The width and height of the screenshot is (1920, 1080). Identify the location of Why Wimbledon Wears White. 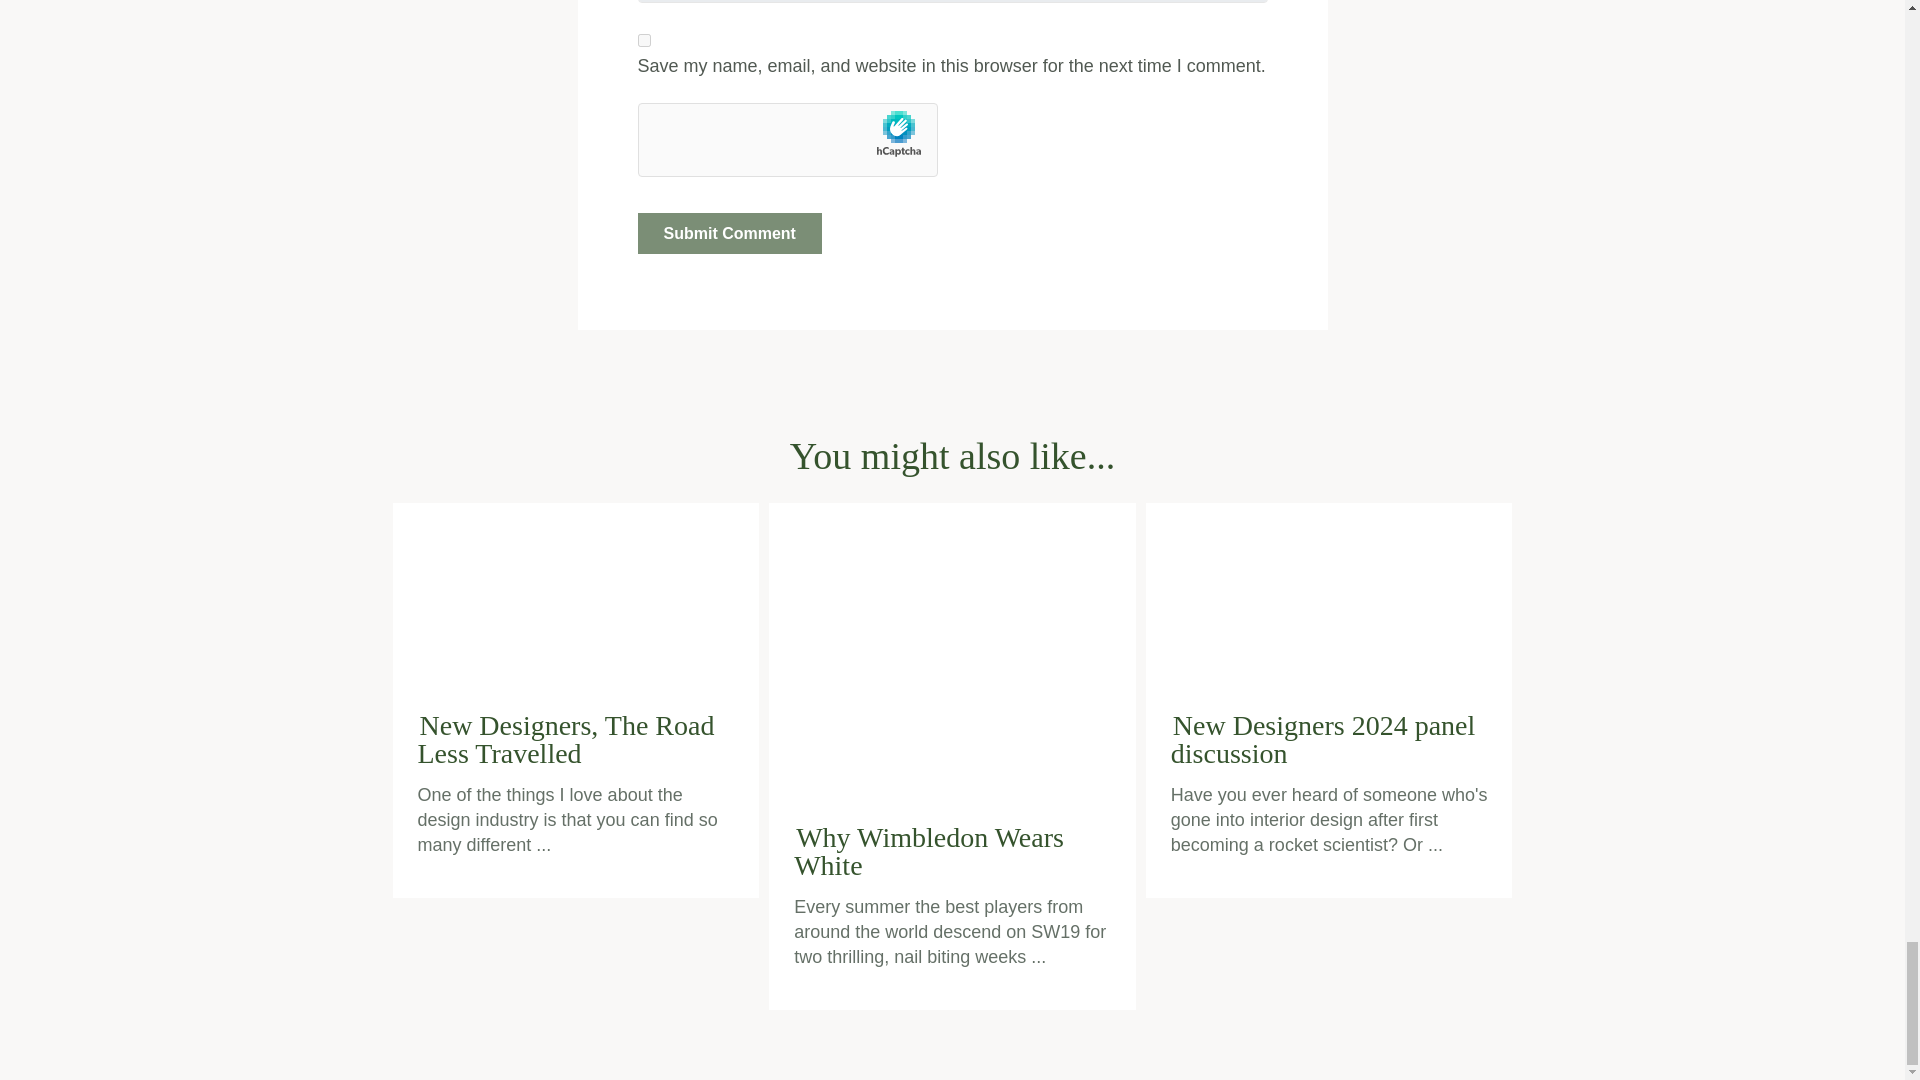
(954, 650).